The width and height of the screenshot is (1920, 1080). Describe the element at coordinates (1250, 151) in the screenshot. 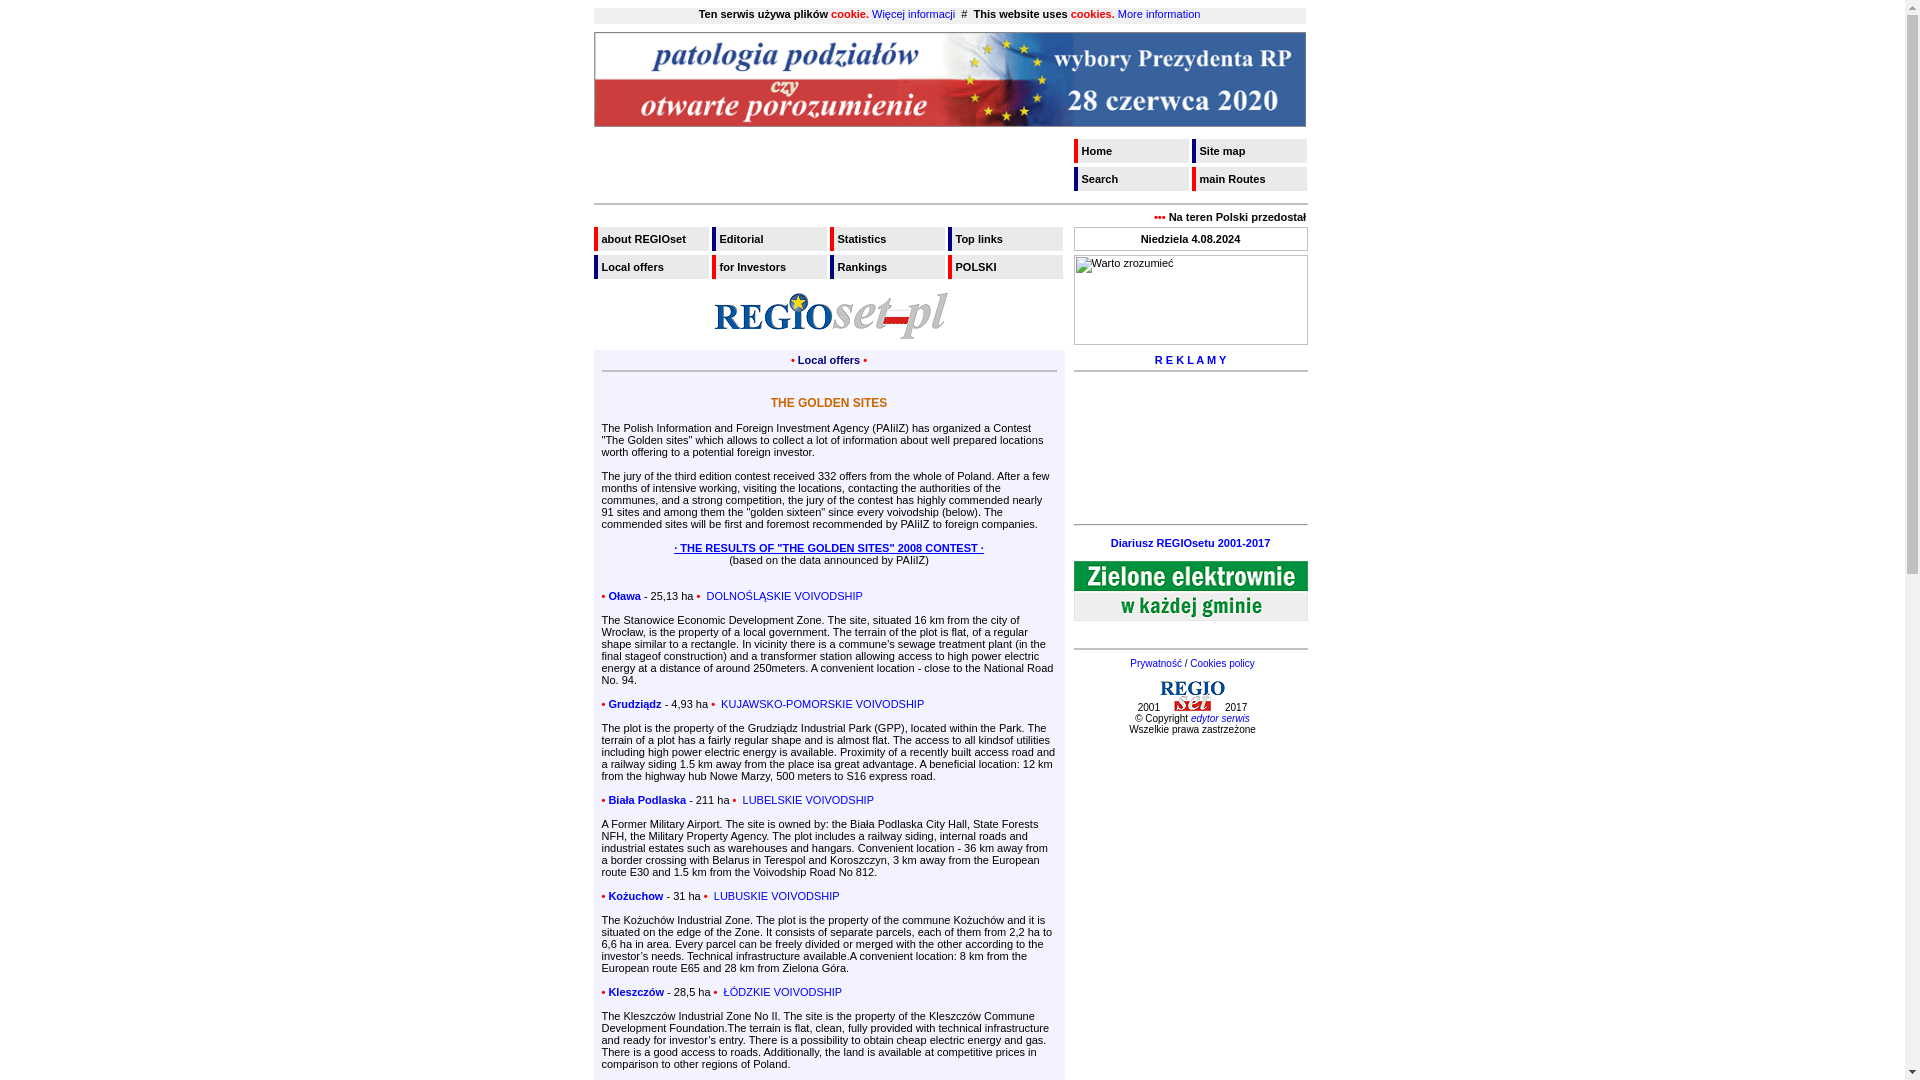

I see `Site map` at that location.